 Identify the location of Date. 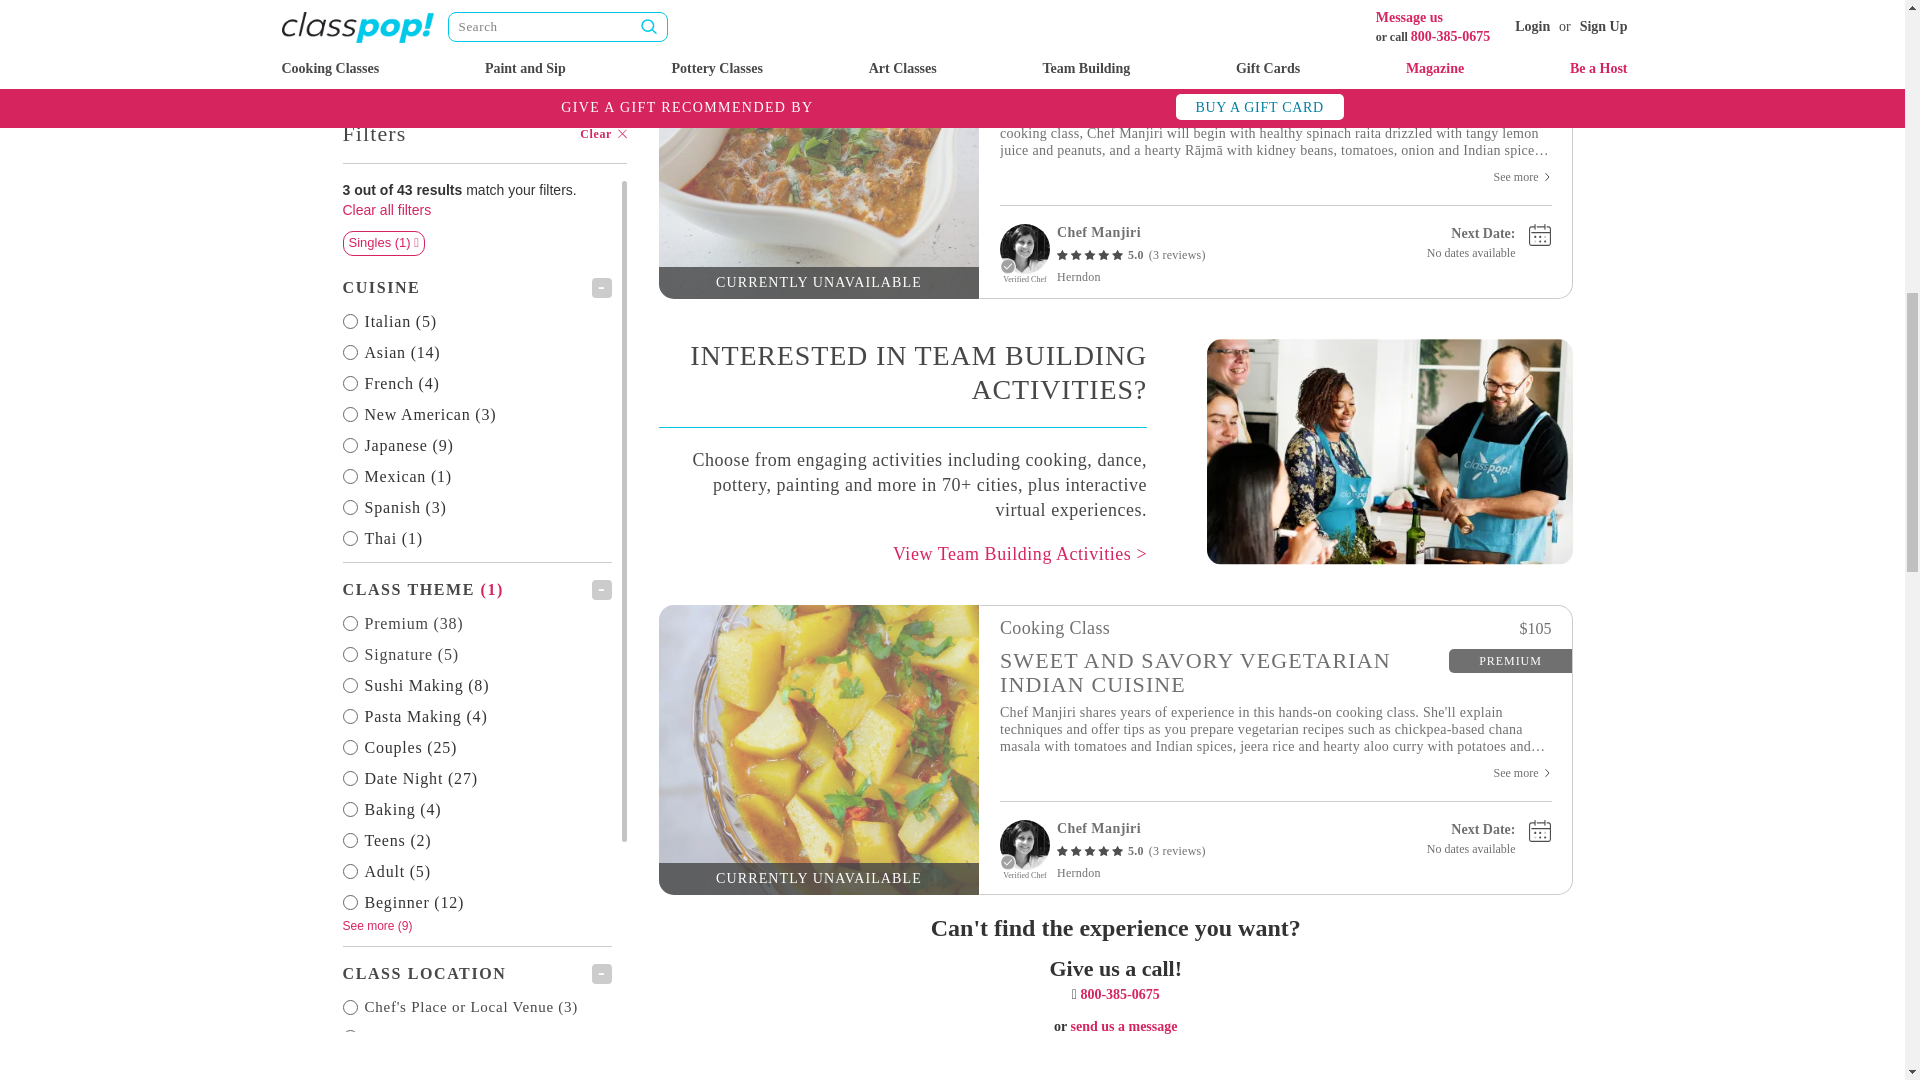
(476, 682).